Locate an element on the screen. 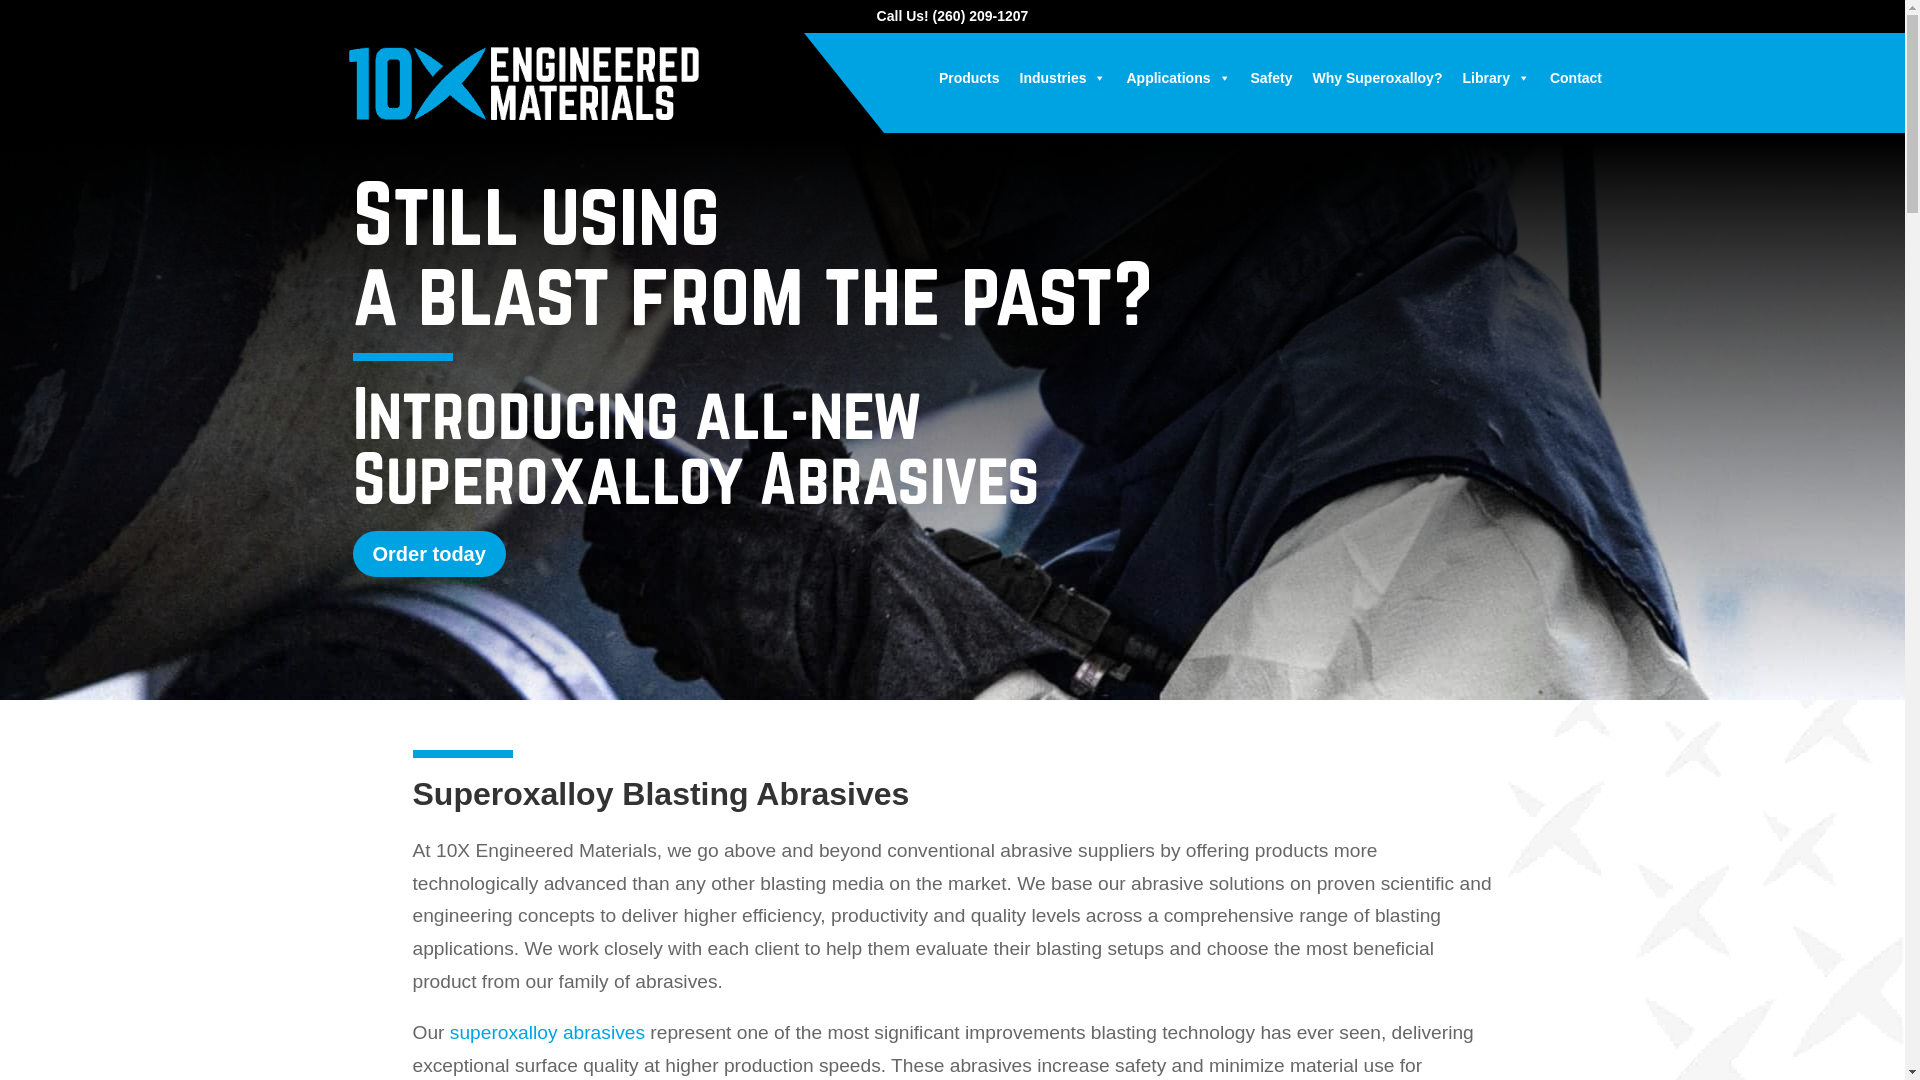 The image size is (1920, 1080). Industries is located at coordinates (1063, 78).